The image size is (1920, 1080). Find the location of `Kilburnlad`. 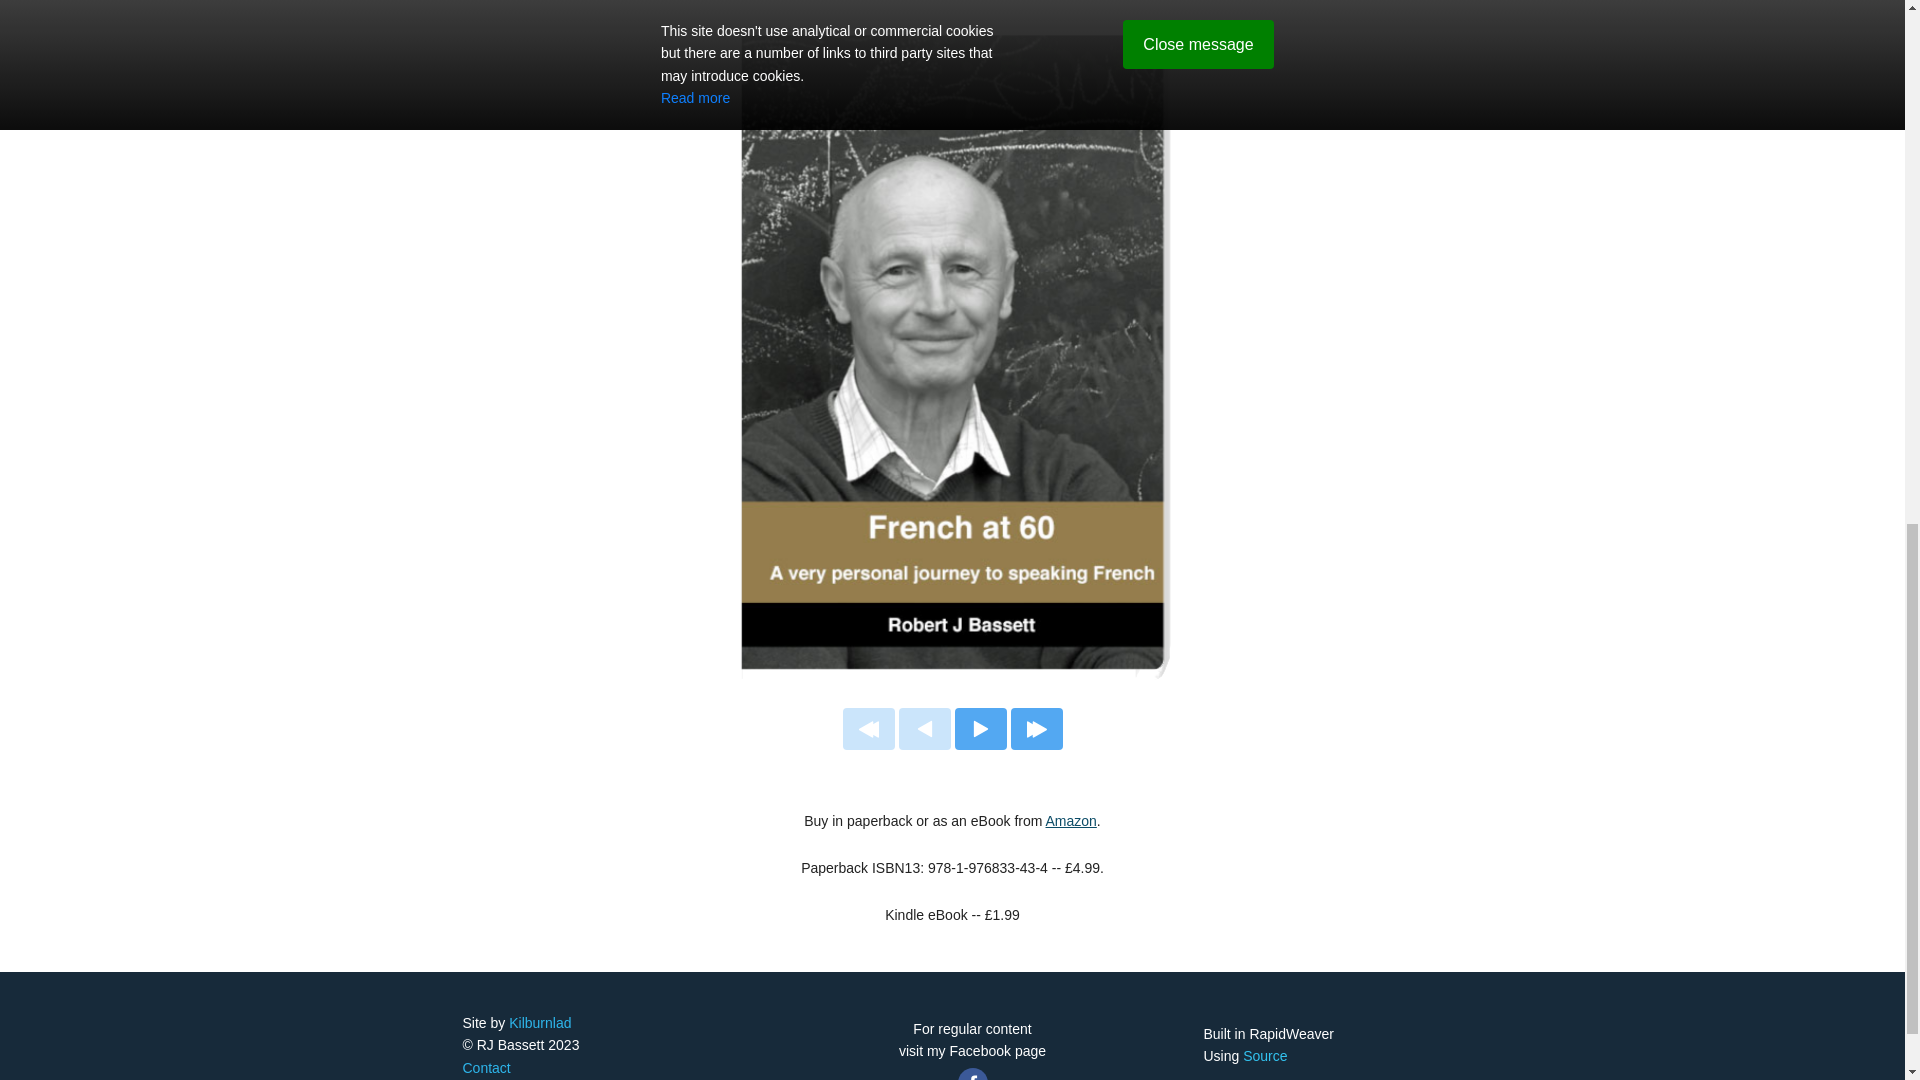

Kilburnlad is located at coordinates (539, 1023).